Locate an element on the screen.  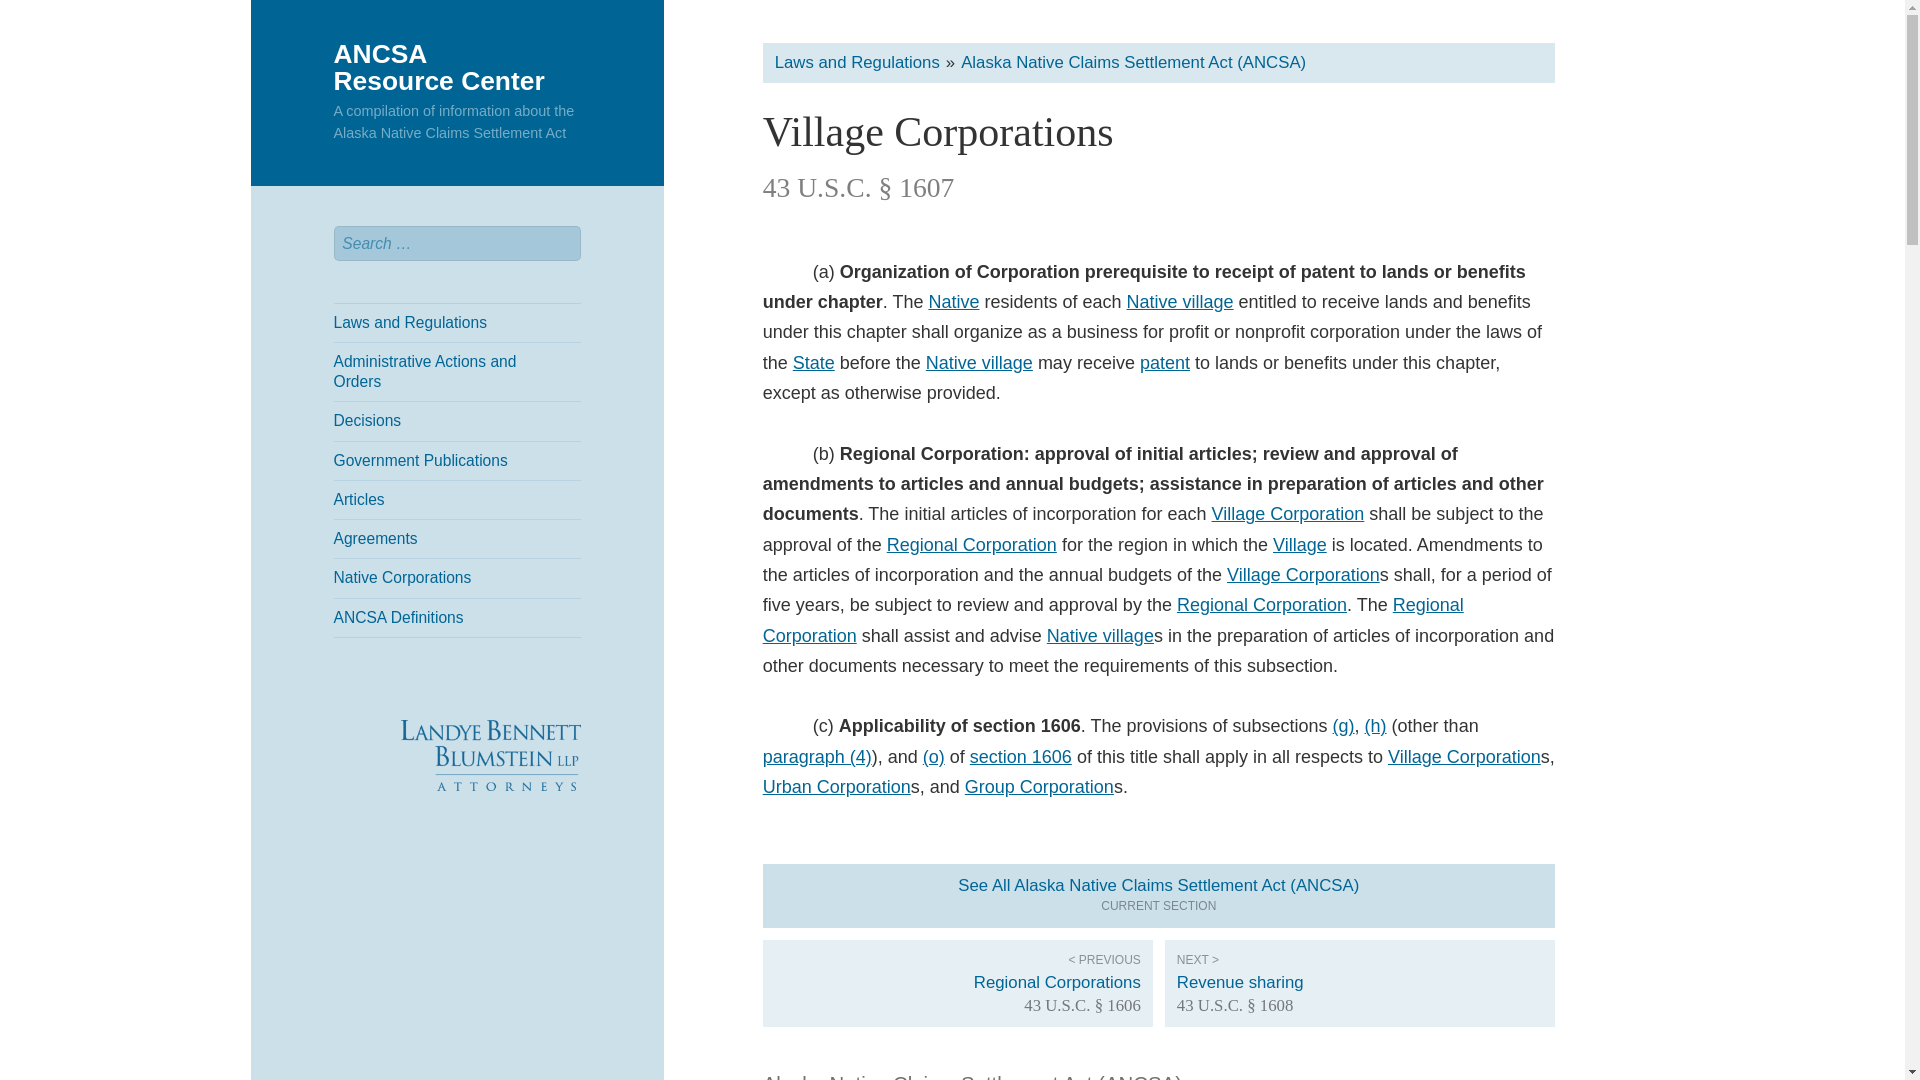
Government Publications is located at coordinates (458, 618).